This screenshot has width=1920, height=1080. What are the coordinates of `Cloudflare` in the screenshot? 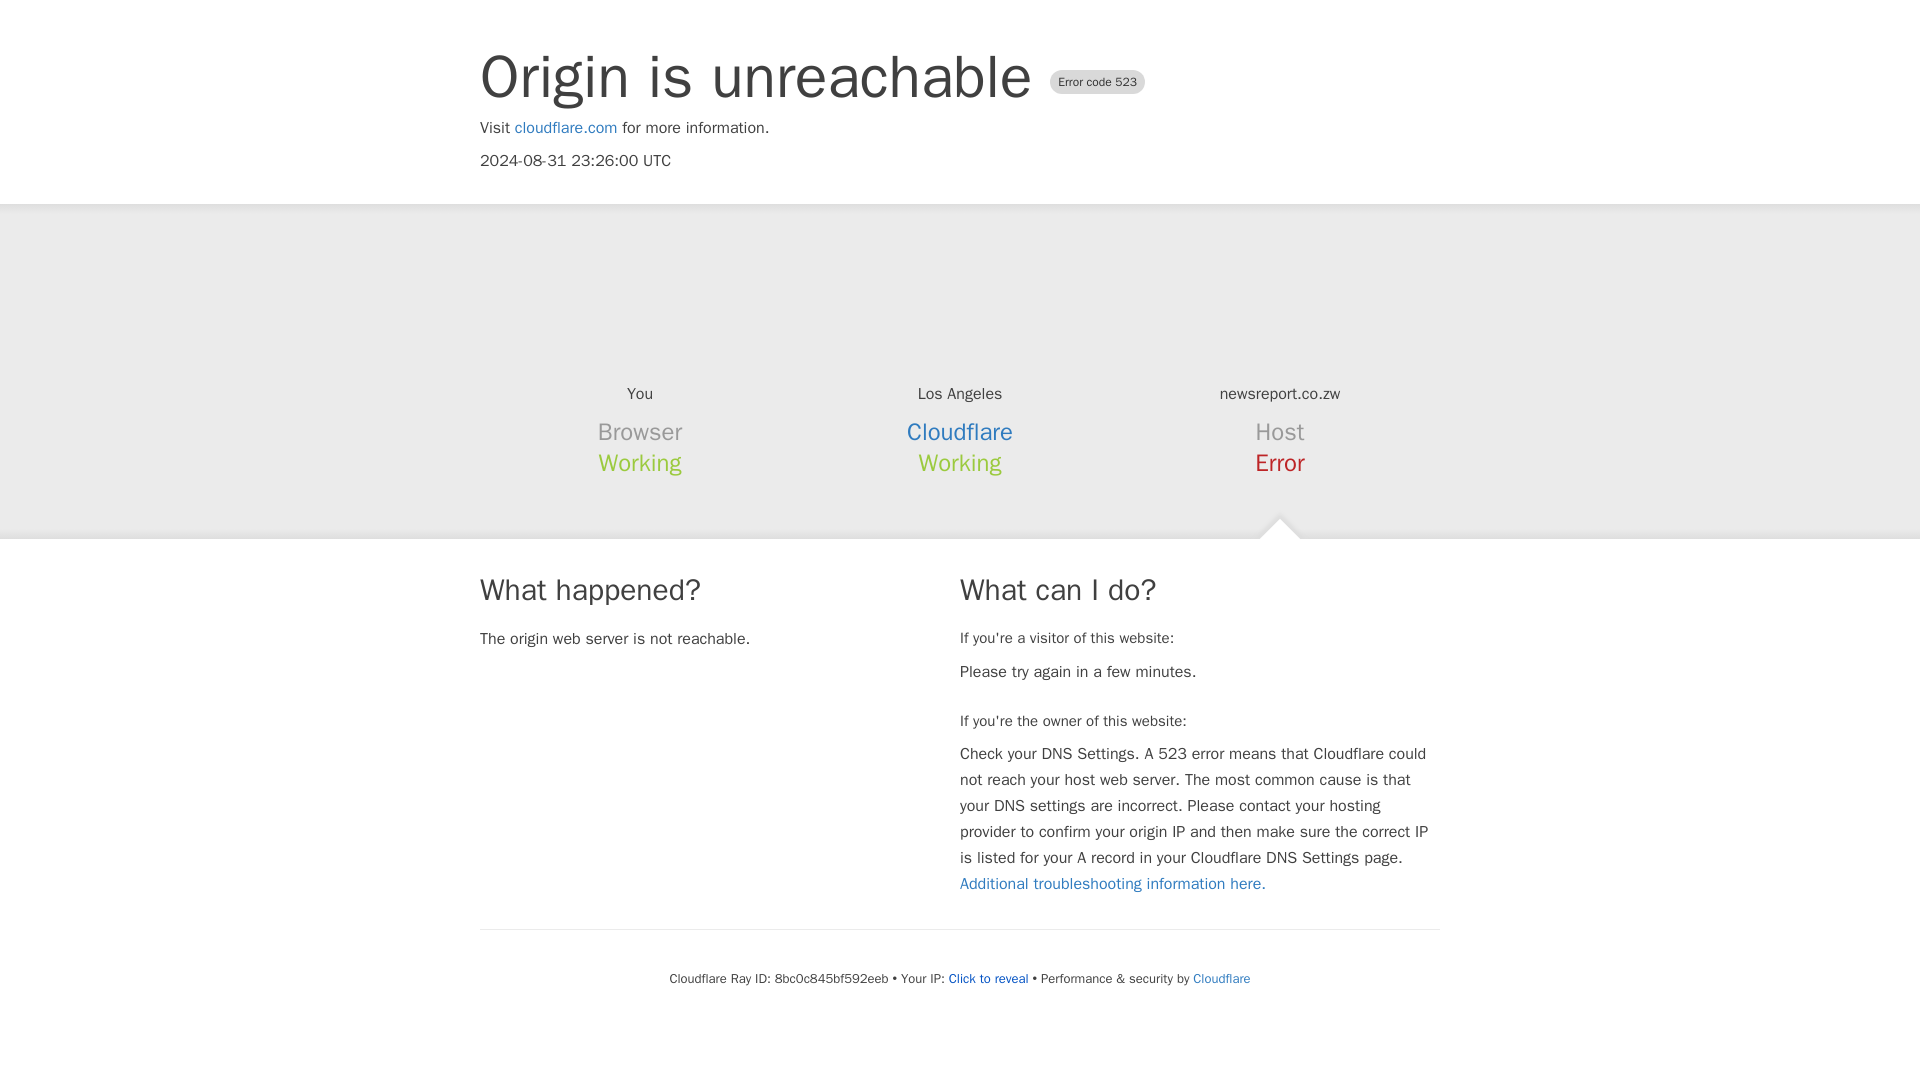 It's located at (1220, 978).